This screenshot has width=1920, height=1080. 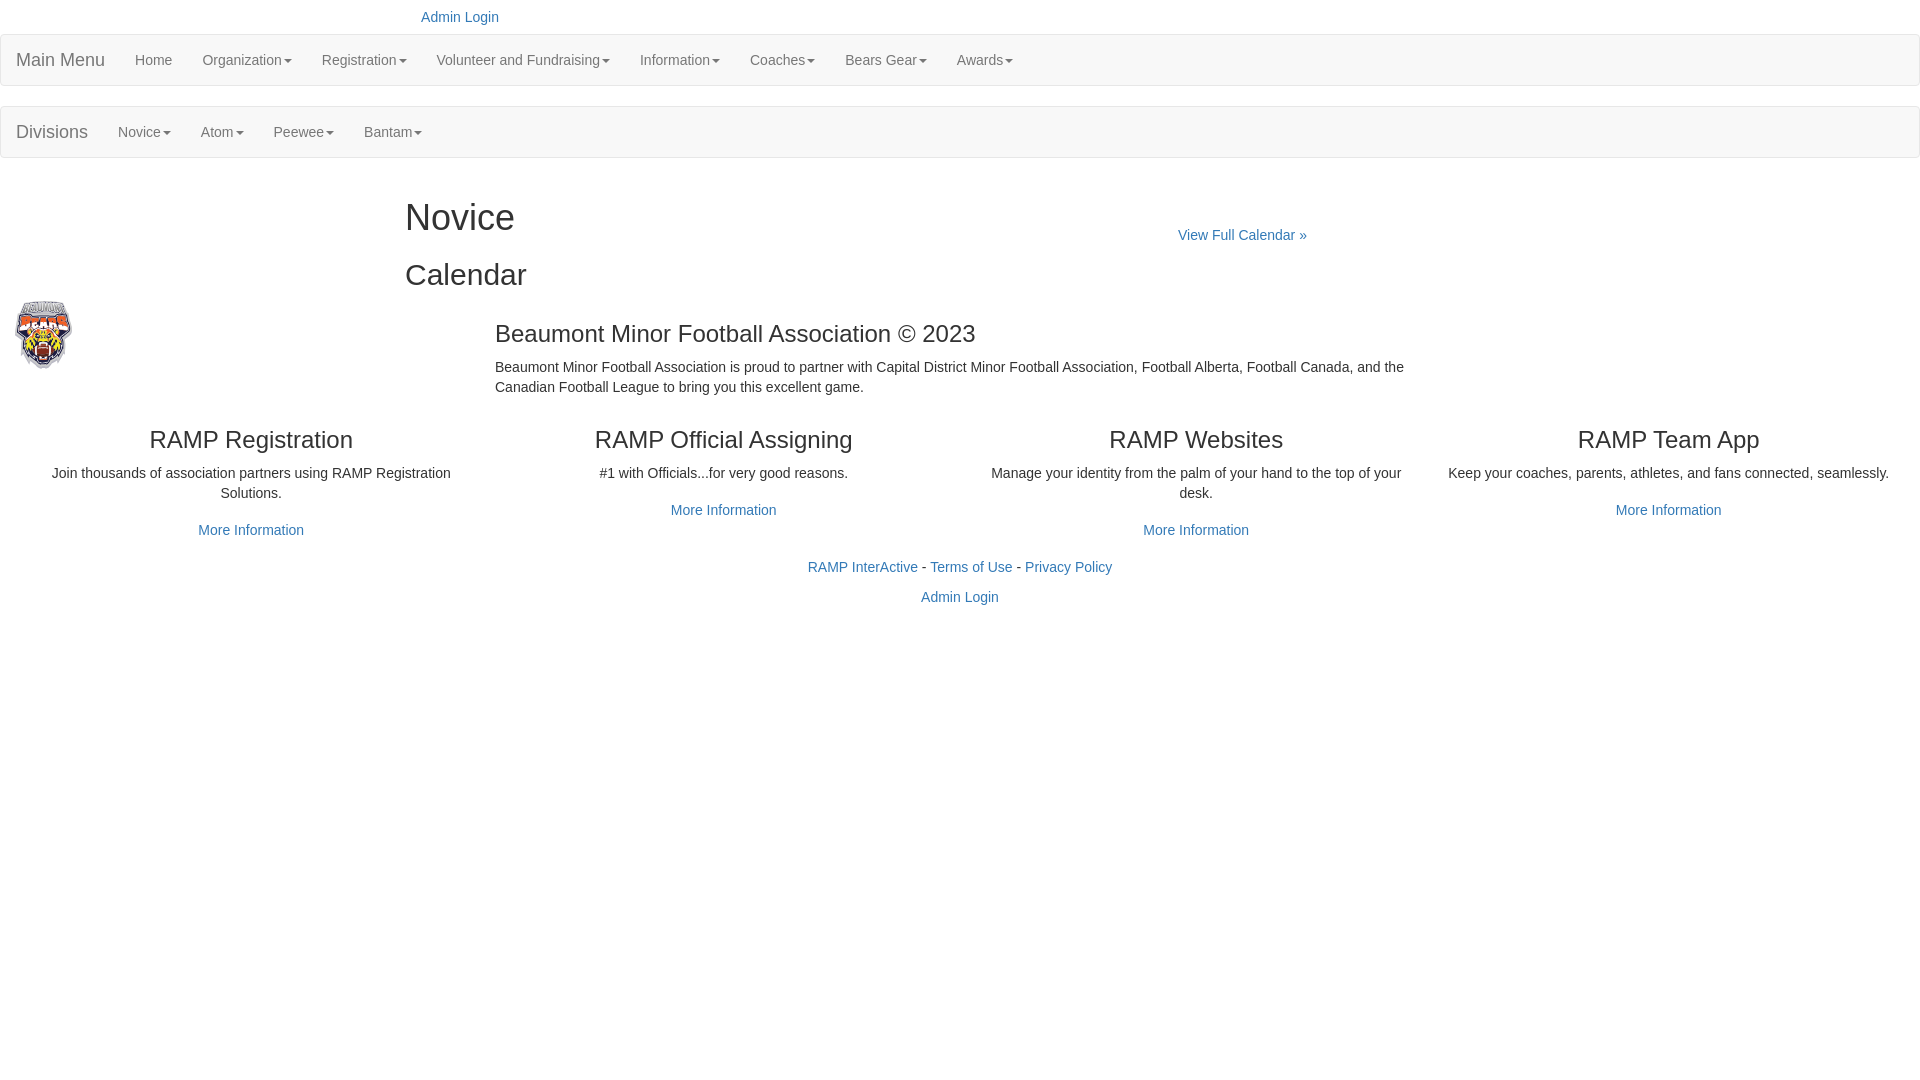 What do you see at coordinates (1068, 567) in the screenshot?
I see `Privacy Policy` at bounding box center [1068, 567].